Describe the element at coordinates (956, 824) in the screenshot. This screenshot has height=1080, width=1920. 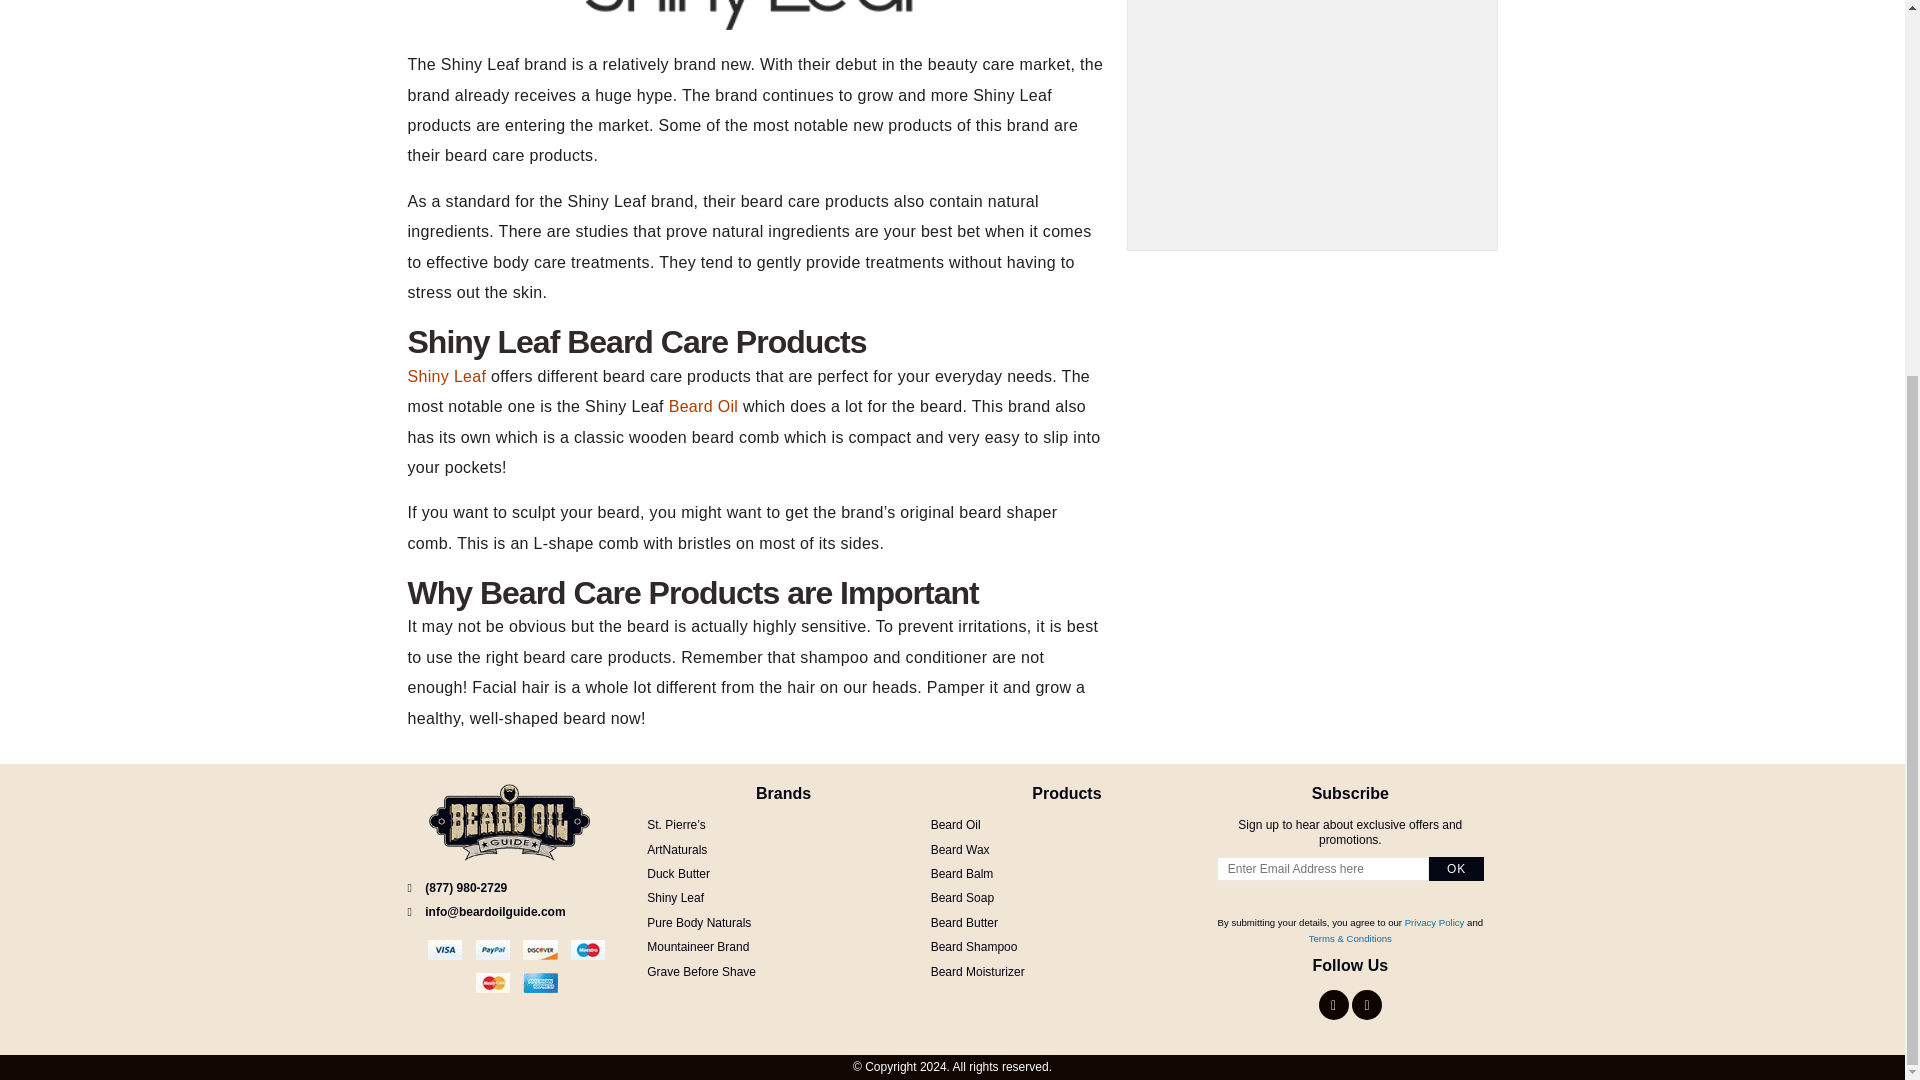
I see `Beard Oil` at that location.